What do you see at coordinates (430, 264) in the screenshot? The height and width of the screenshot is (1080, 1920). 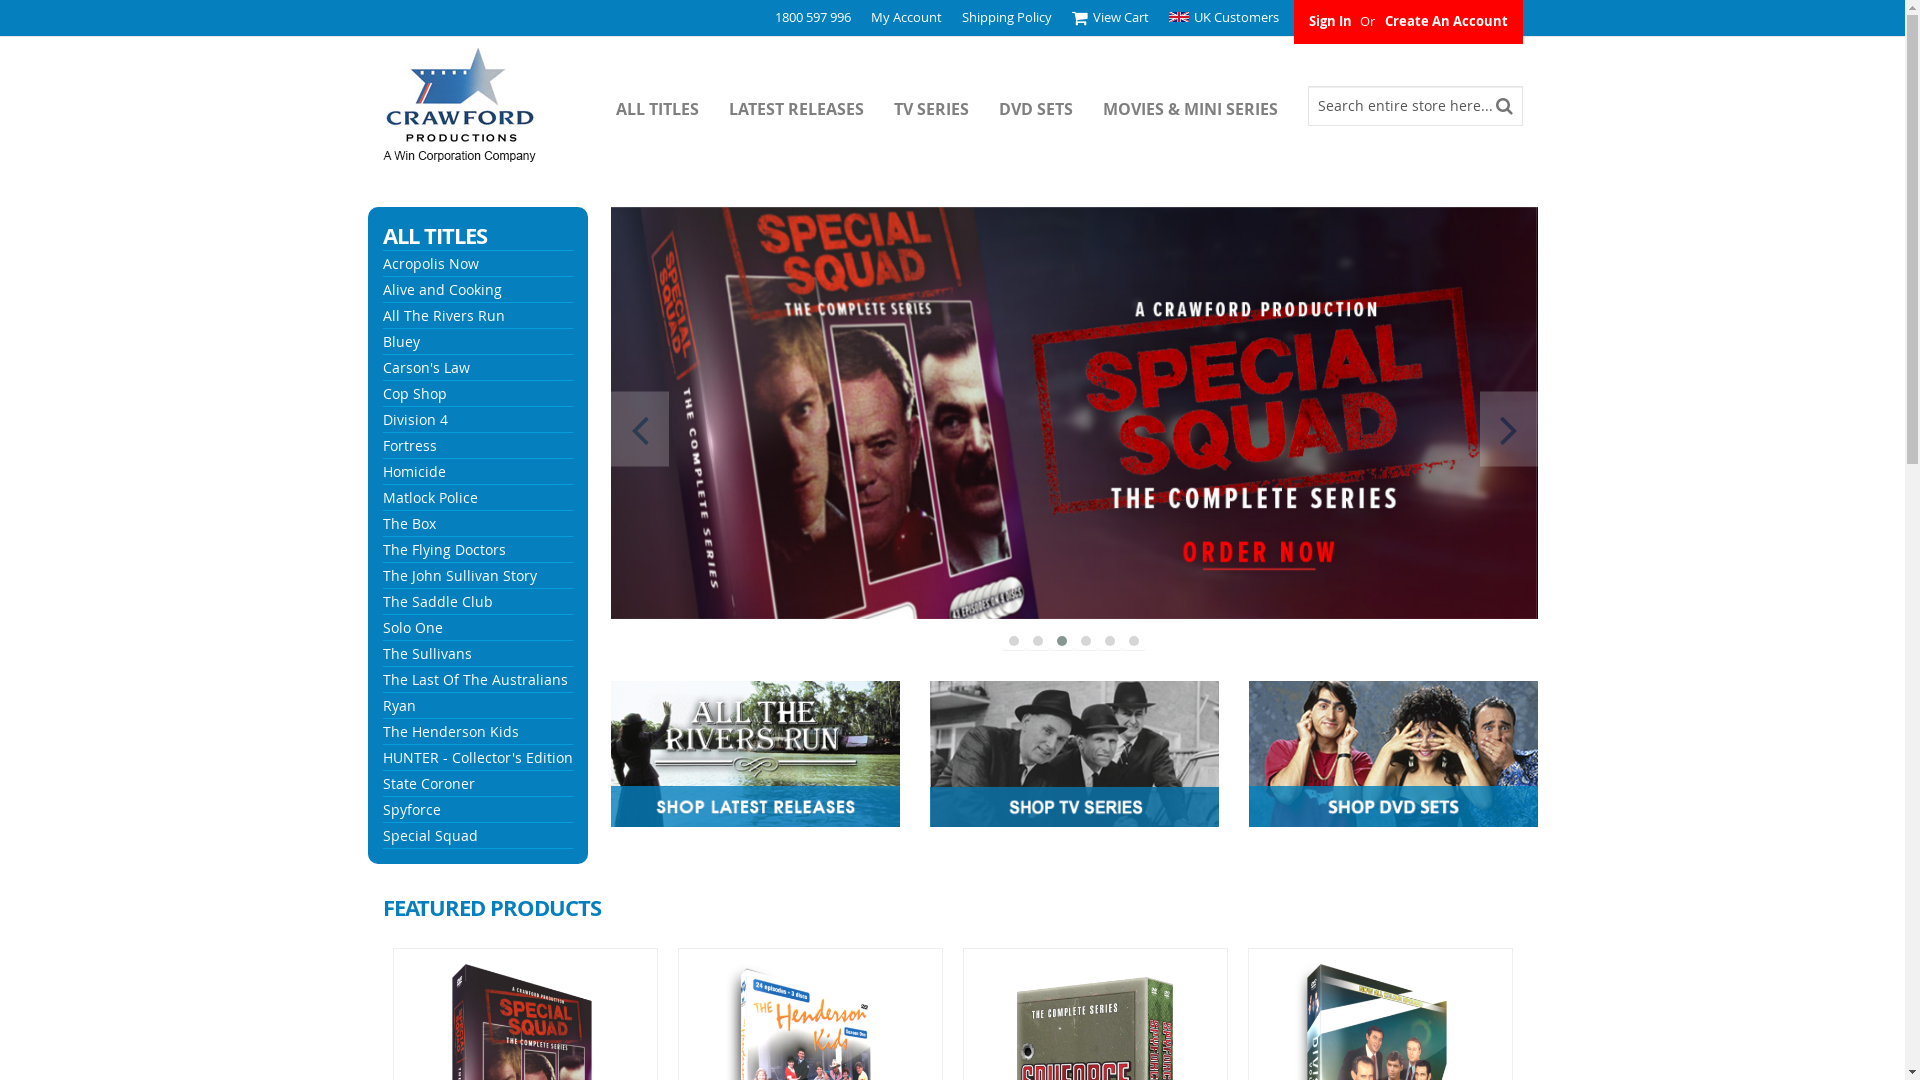 I see `Acropolis Now` at bounding box center [430, 264].